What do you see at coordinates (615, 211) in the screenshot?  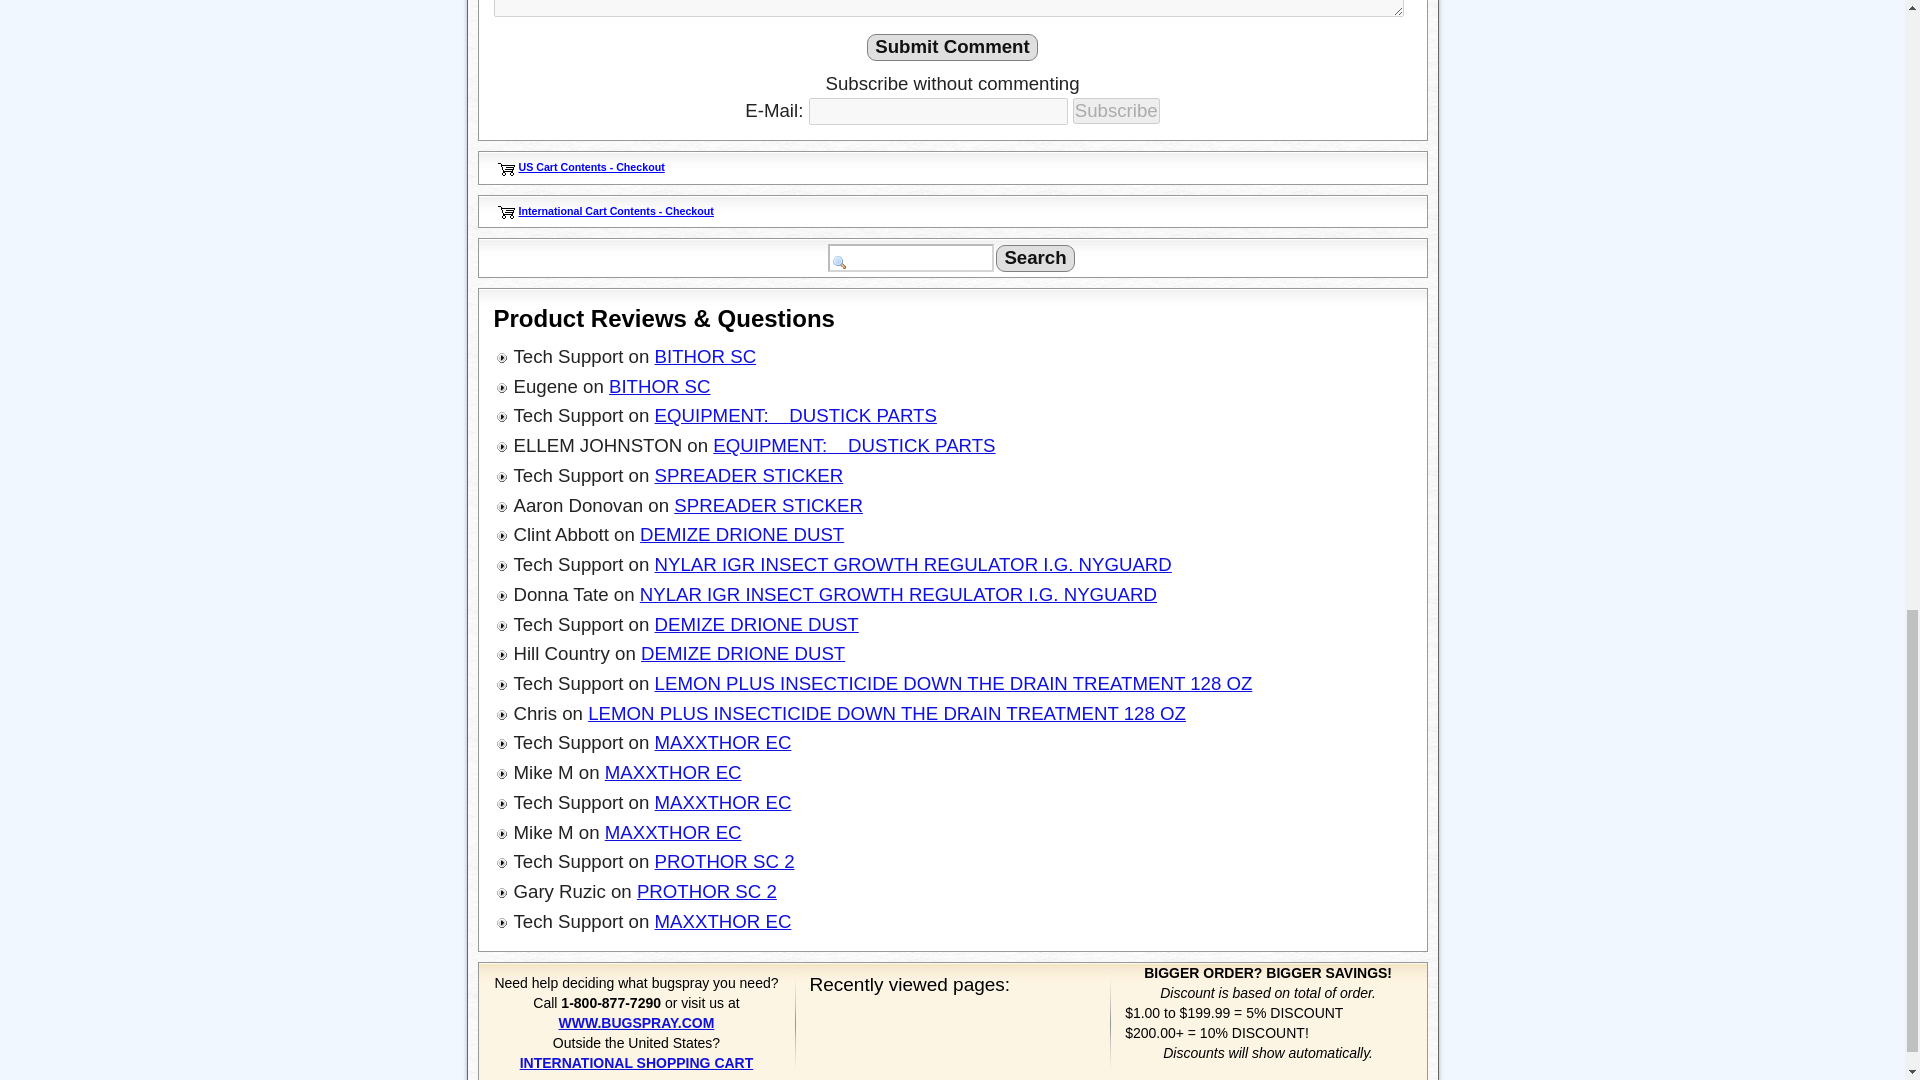 I see `International Cart Contents - Checkout` at bounding box center [615, 211].